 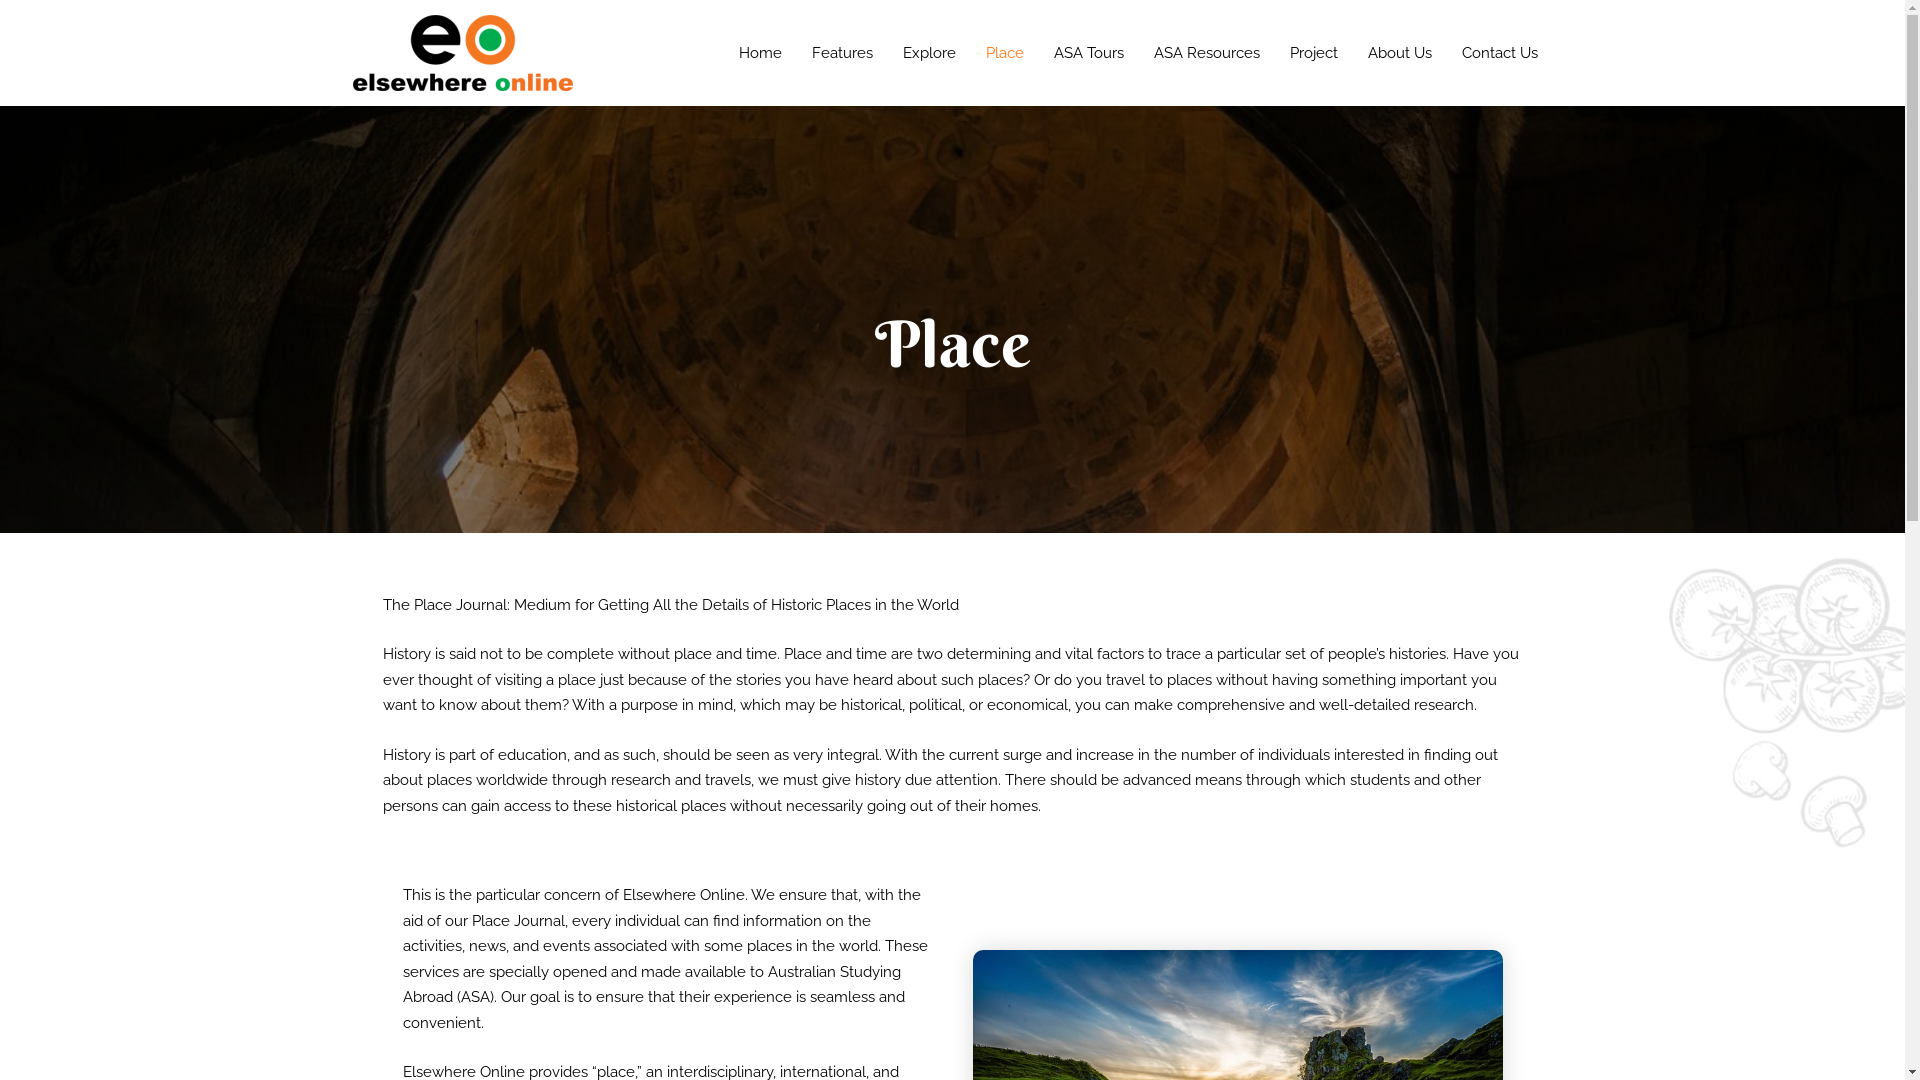 What do you see at coordinates (1004, 53) in the screenshot?
I see `Place` at bounding box center [1004, 53].